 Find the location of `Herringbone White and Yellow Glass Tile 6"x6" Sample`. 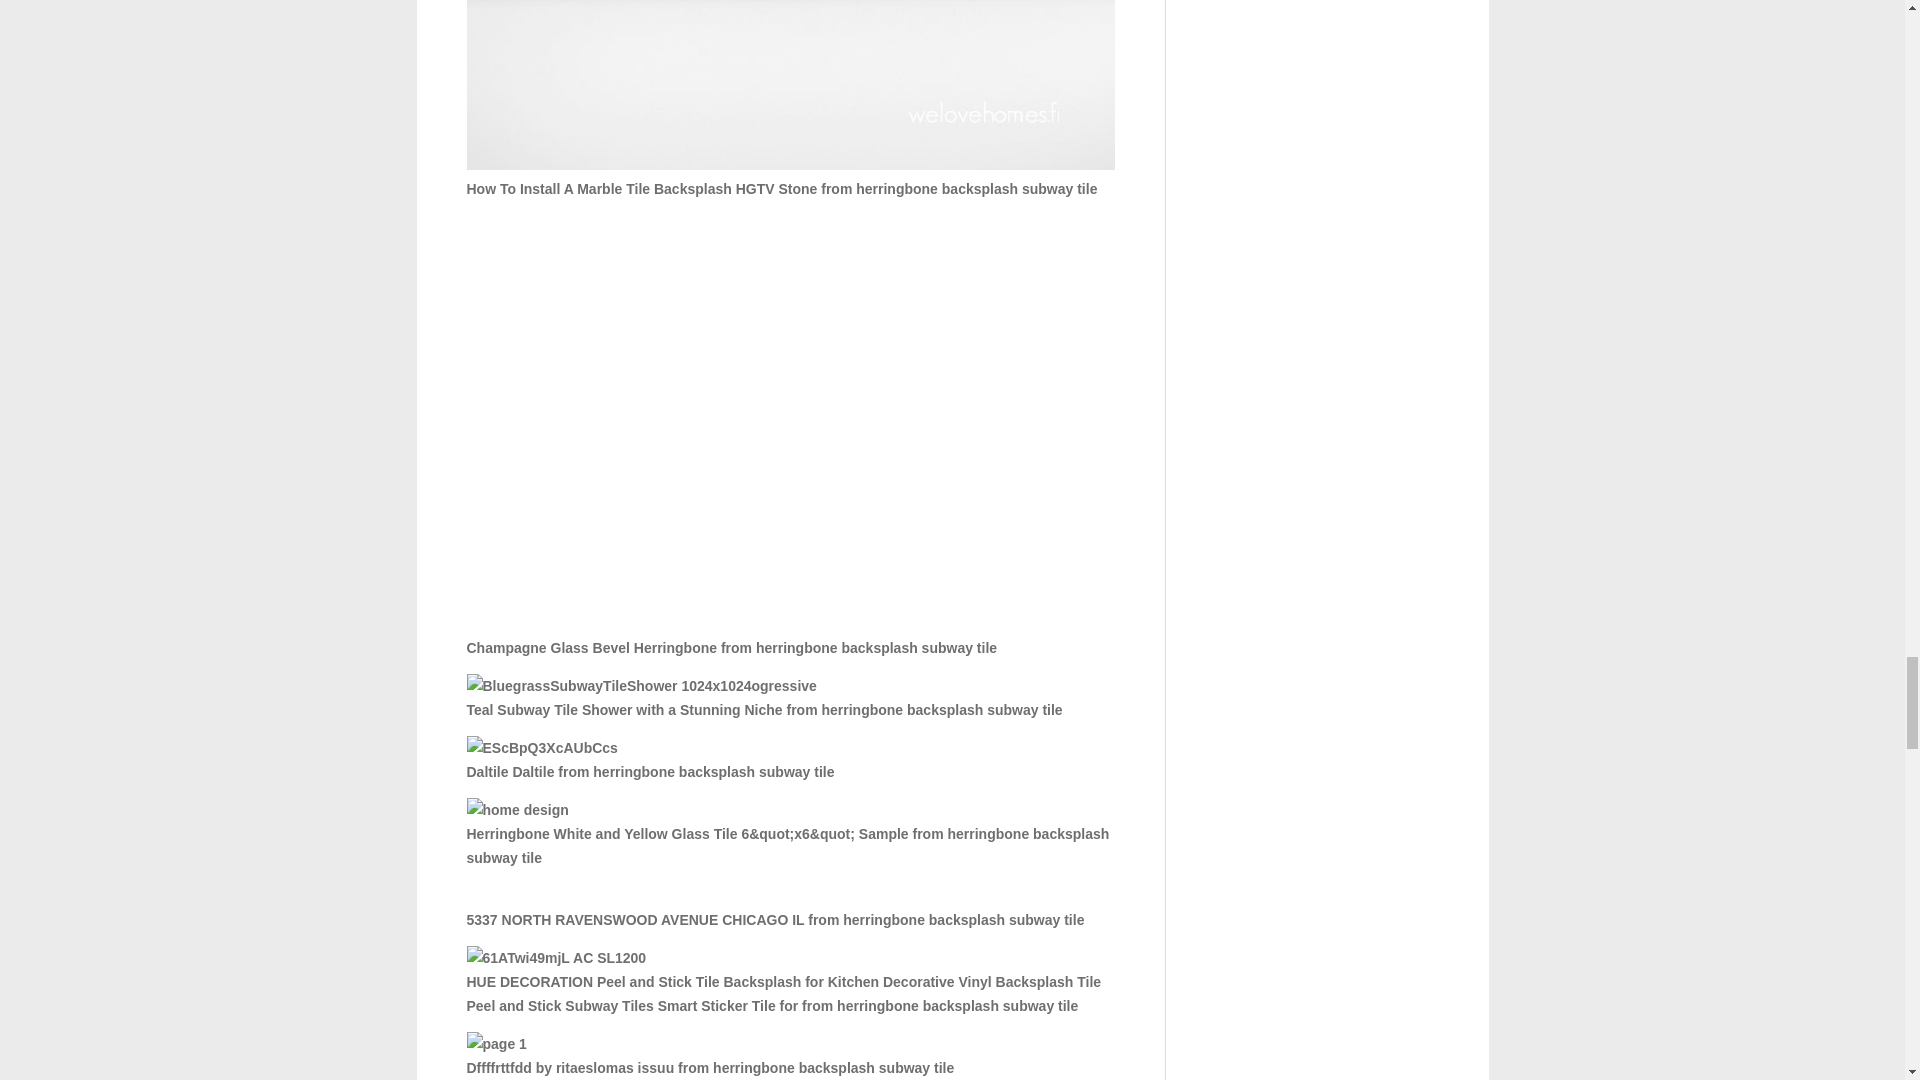

Herringbone White and Yellow Glass Tile 6"x6" Sample is located at coordinates (517, 810).